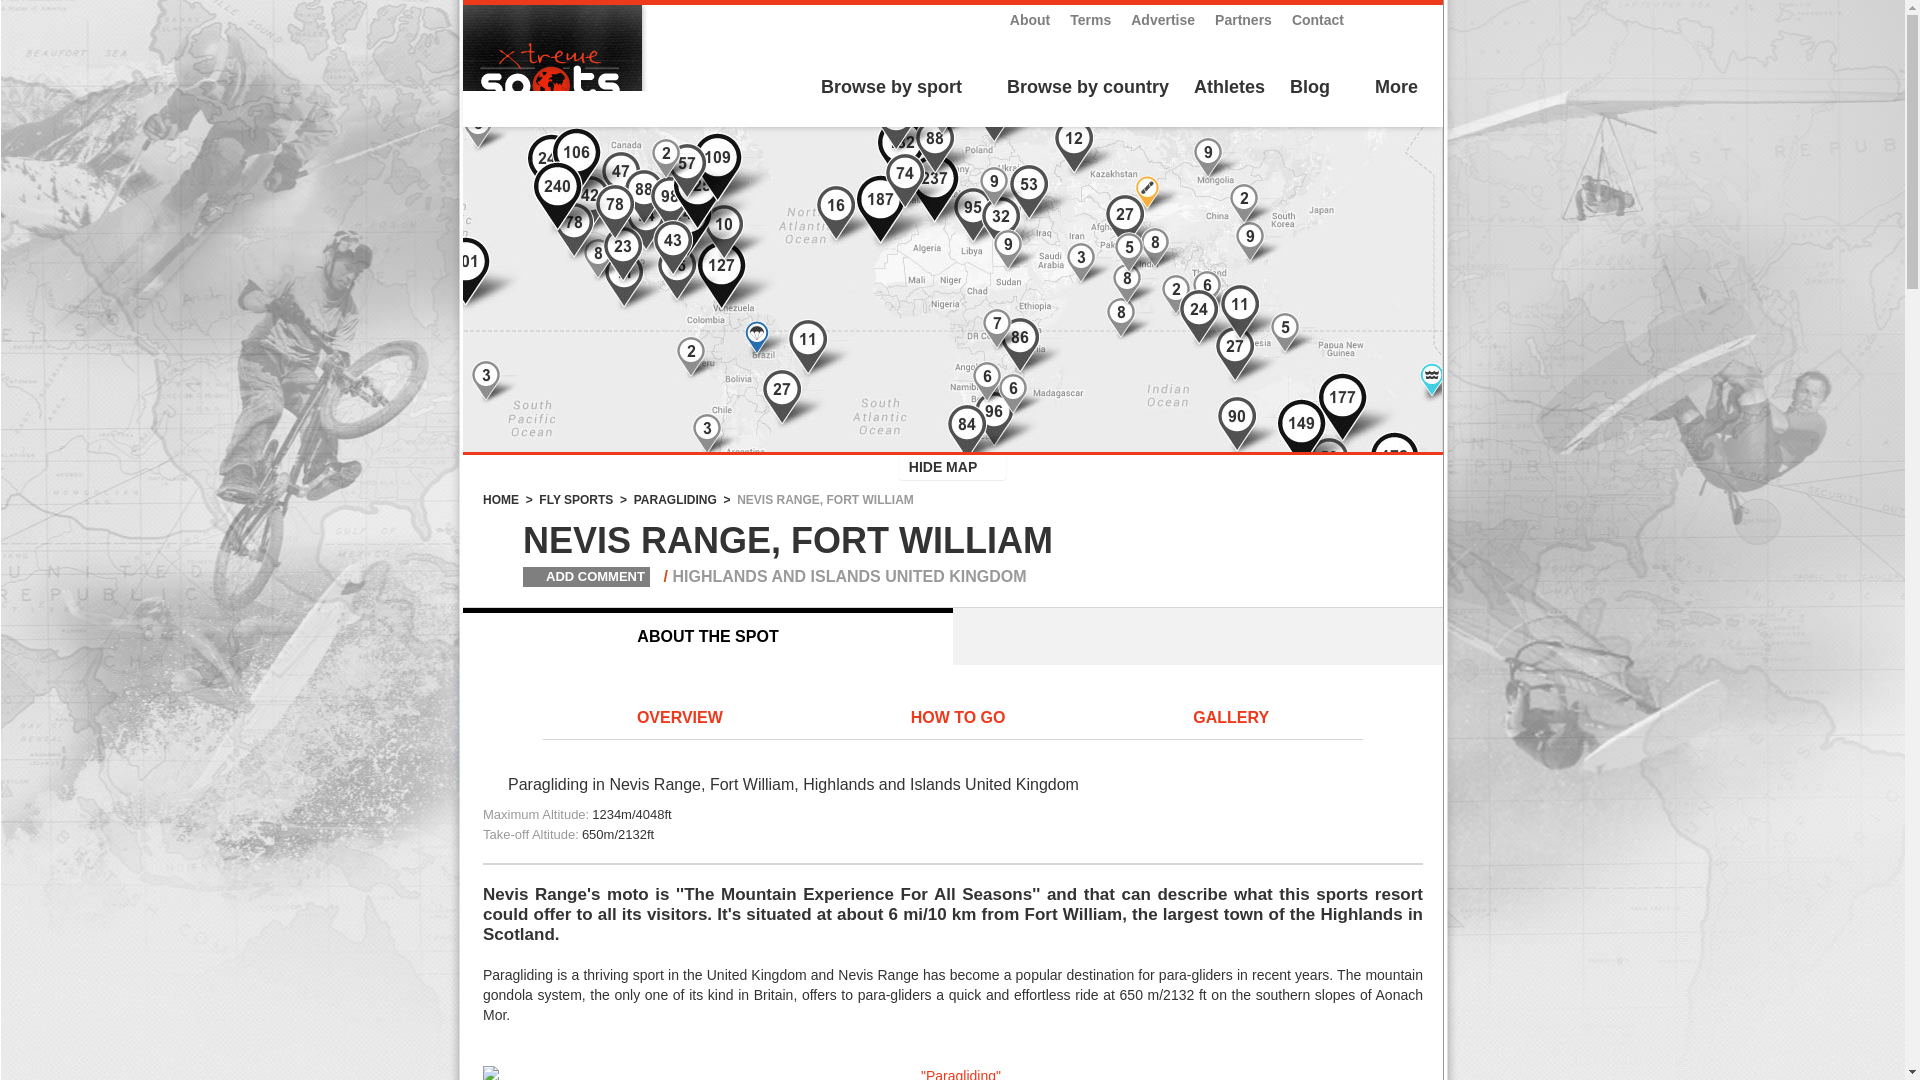 The image size is (1920, 1080). What do you see at coordinates (568, 576) in the screenshot?
I see `ADD COMMENT` at bounding box center [568, 576].